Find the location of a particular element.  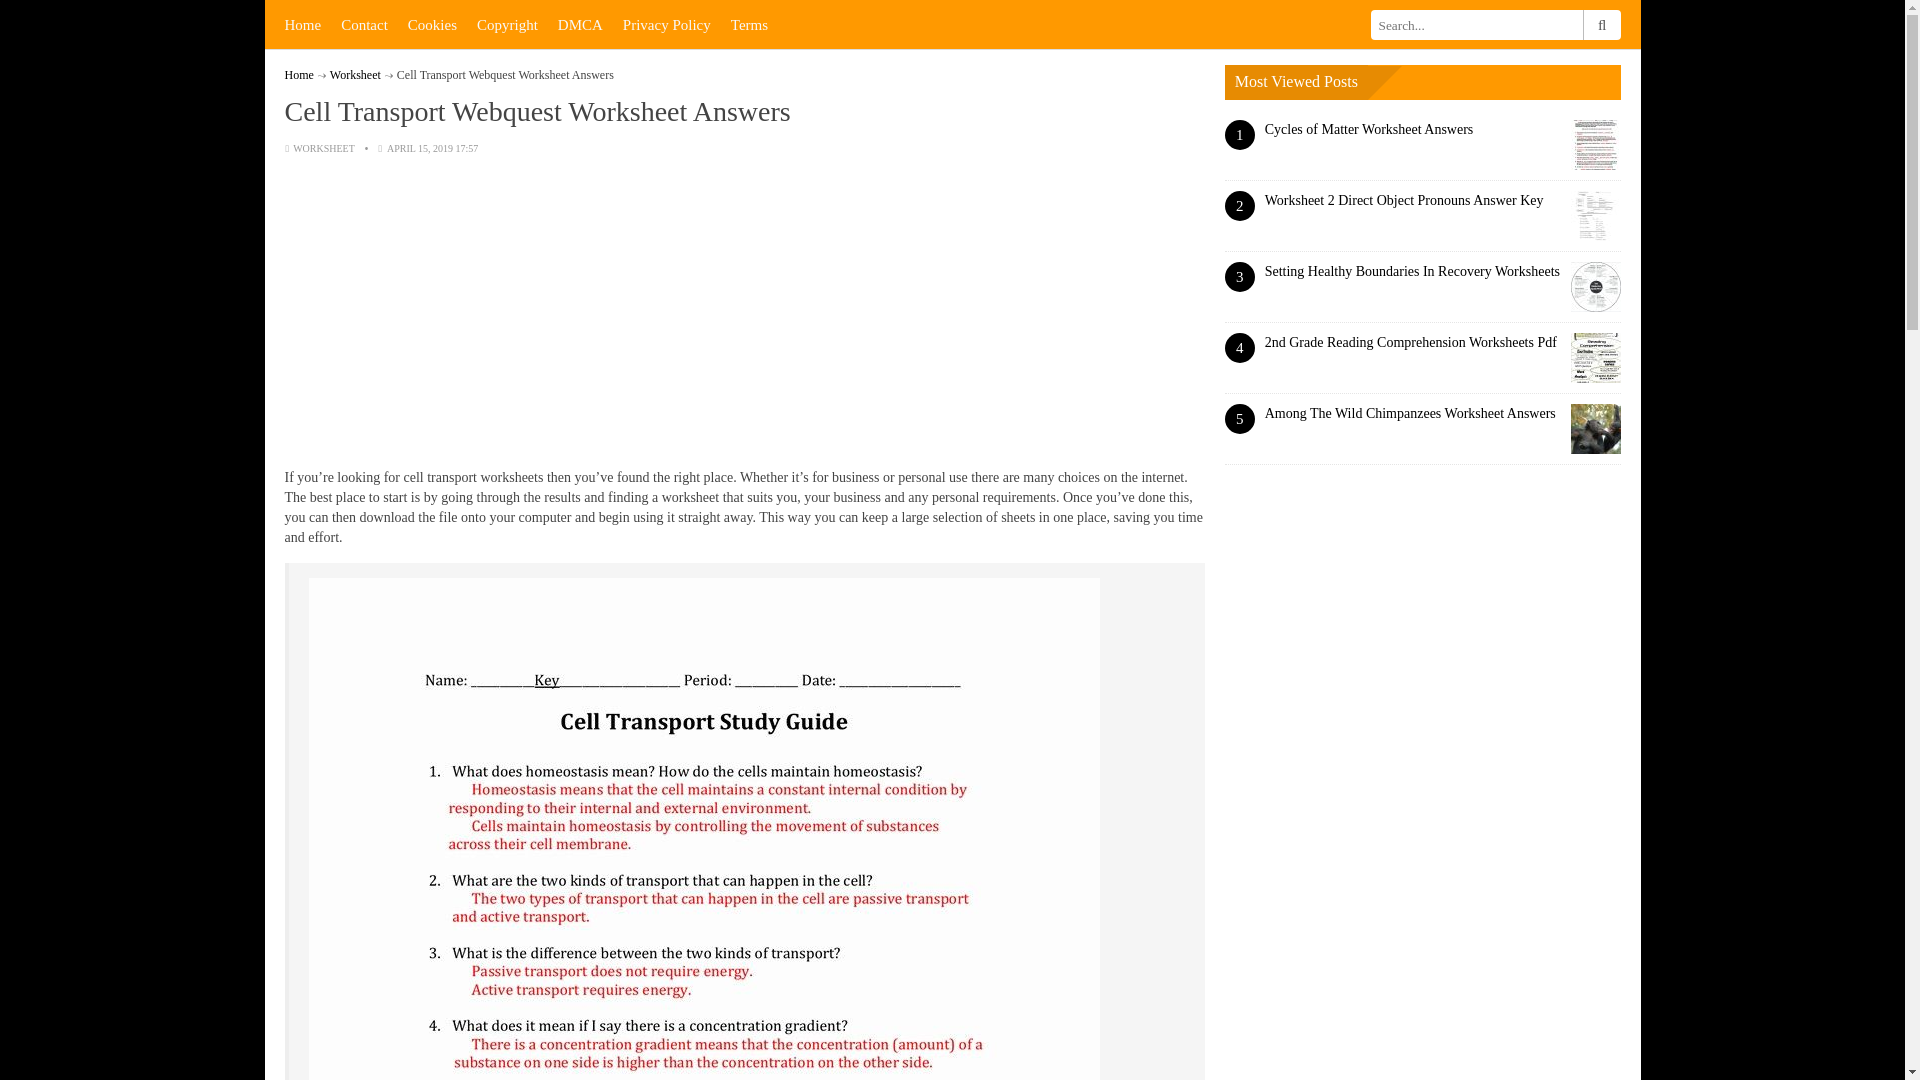

Worksheet 2 Direct Object Pronouns Answer Key is located at coordinates (1404, 200).